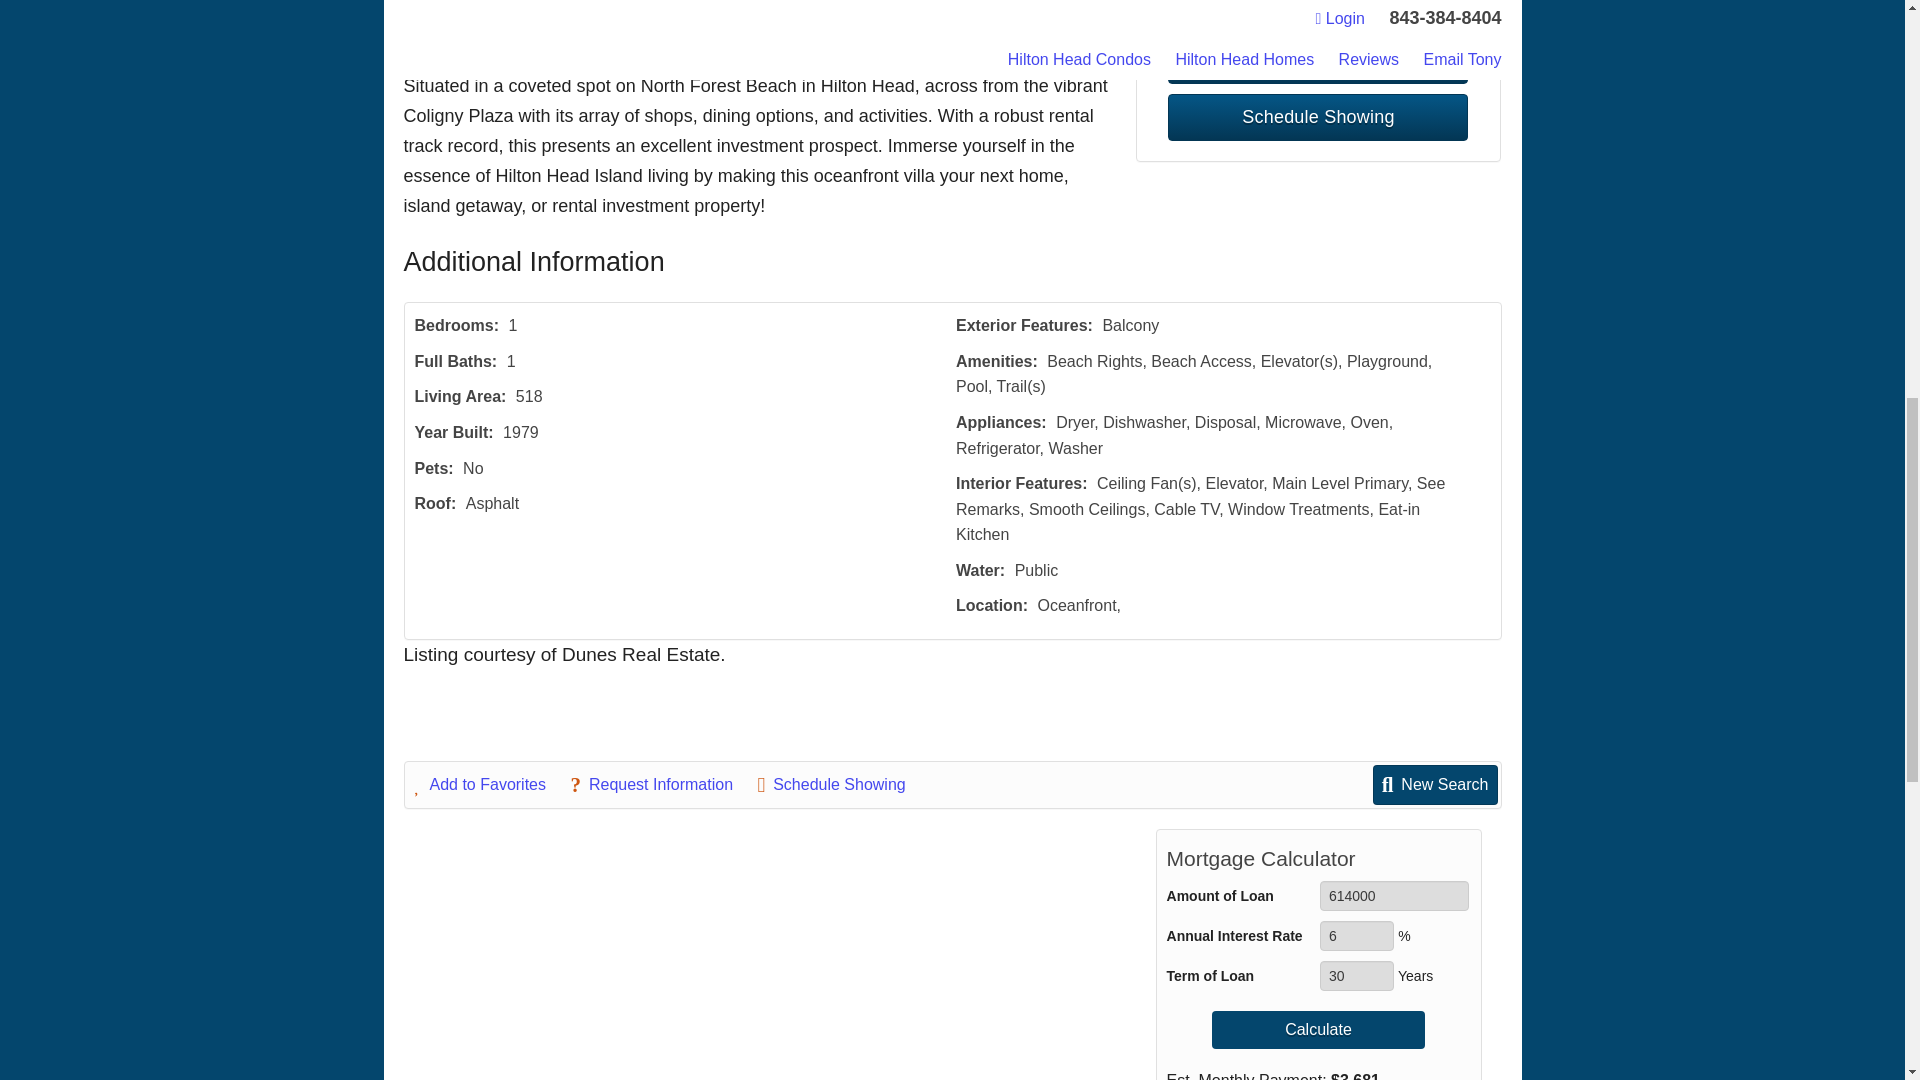 The height and width of the screenshot is (1080, 1920). I want to click on 30, so click(1356, 976).